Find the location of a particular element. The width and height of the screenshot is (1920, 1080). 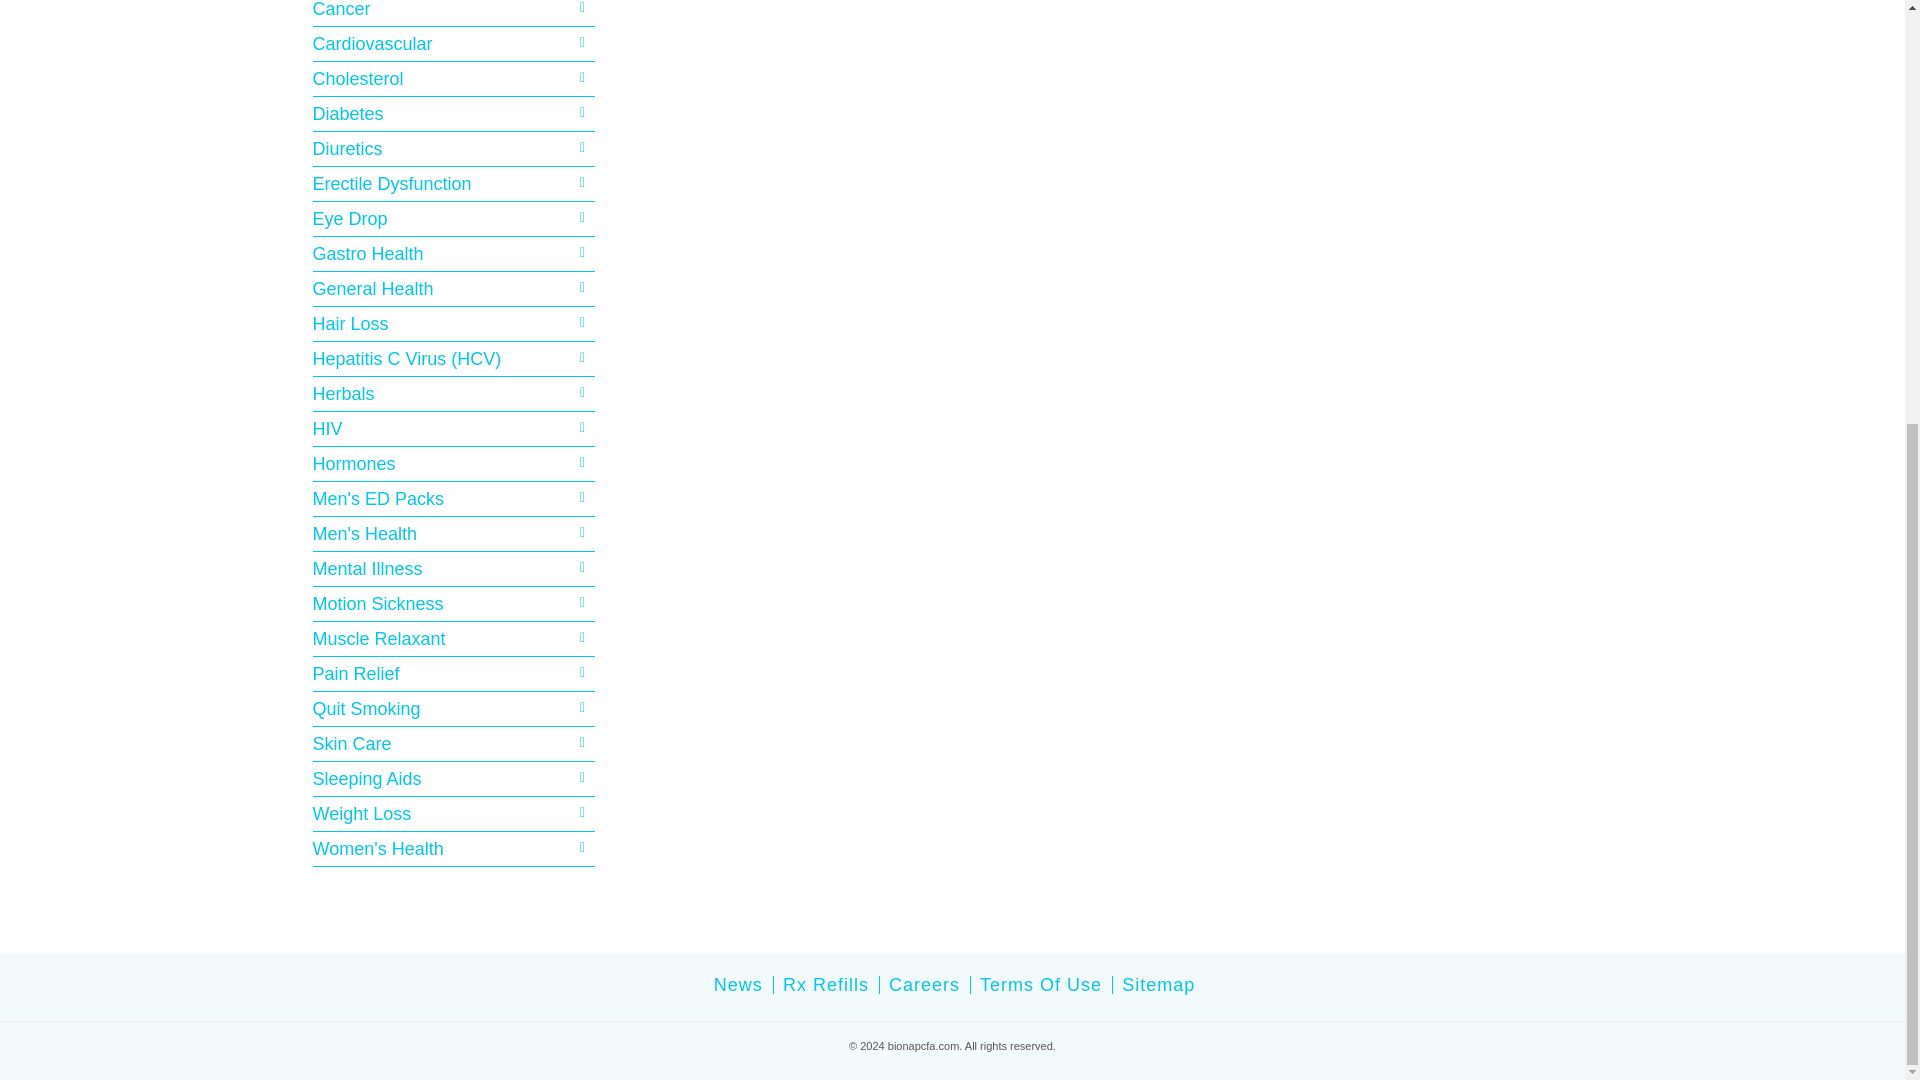

Erectile Dysfunction is located at coordinates (453, 183).